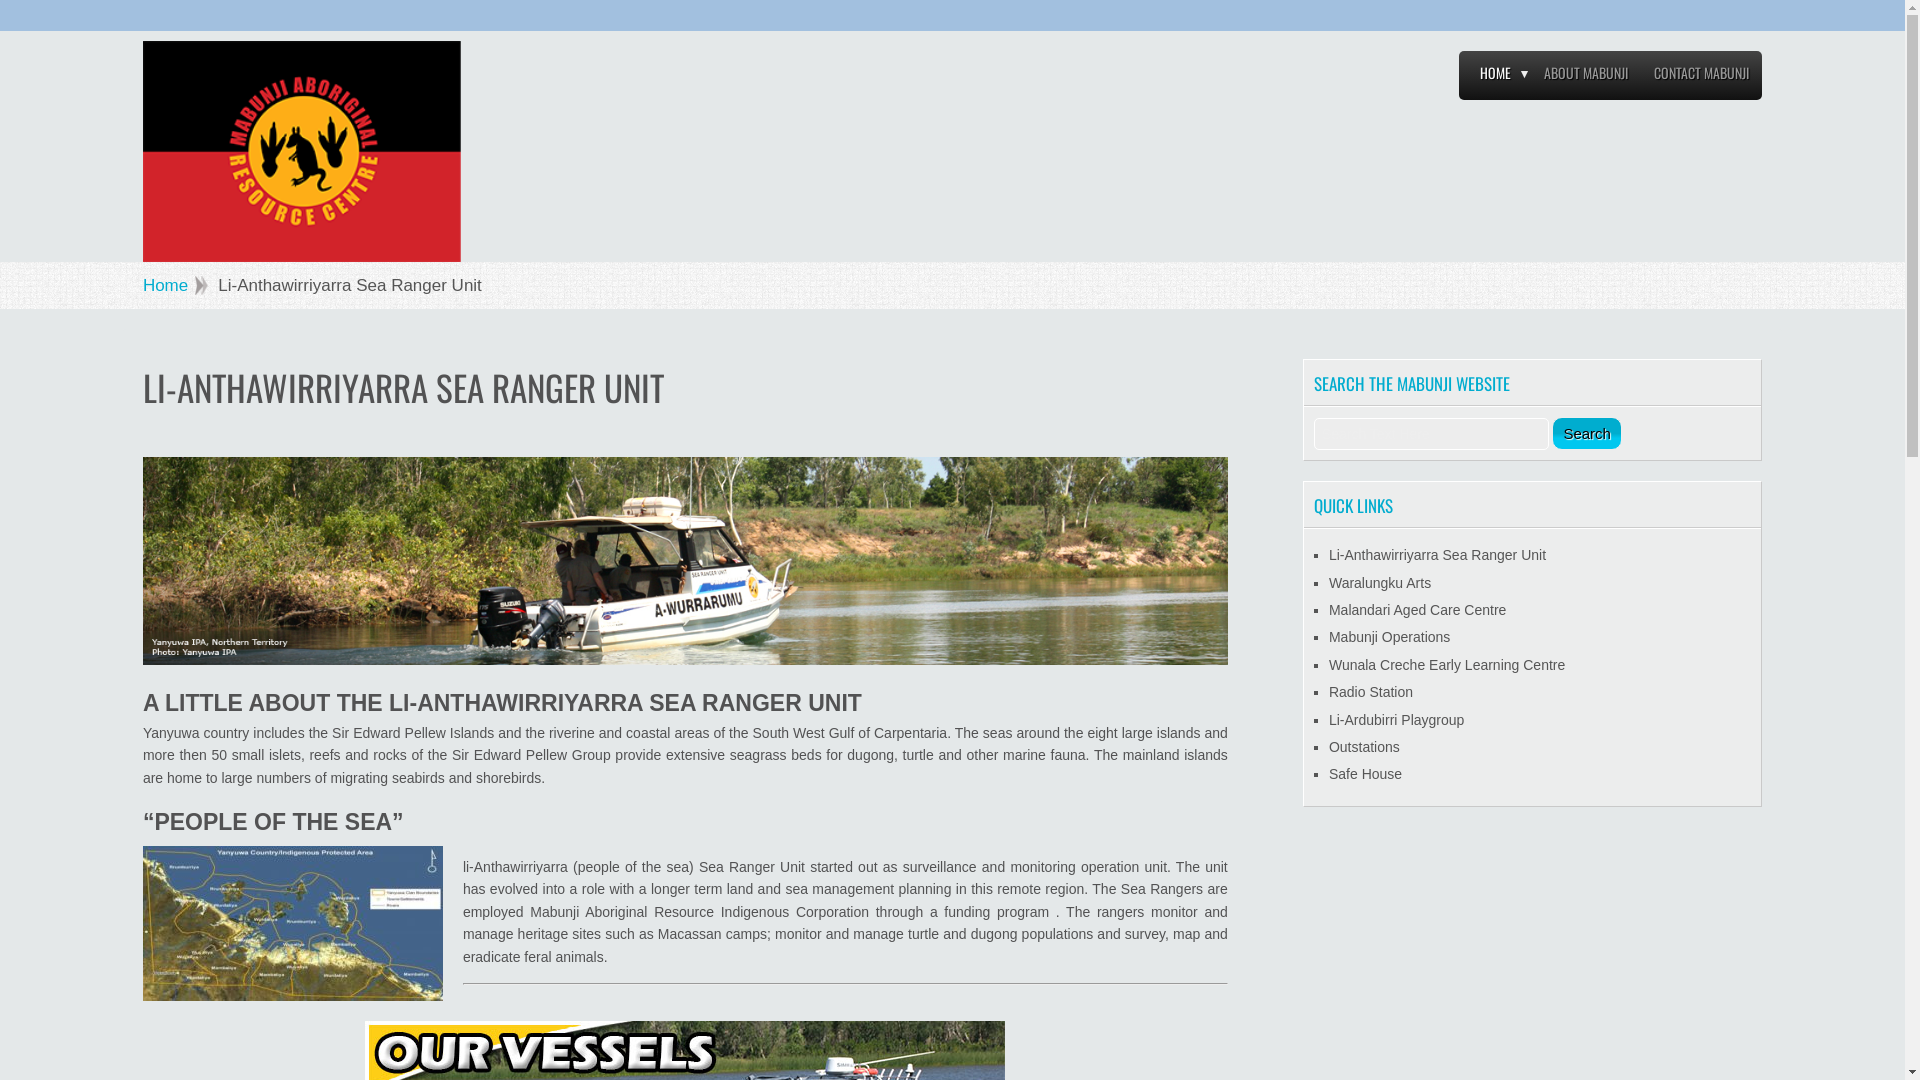 The height and width of the screenshot is (1080, 1920). I want to click on Li-Anthawirriyarra Sea Ranger Unit, so click(1438, 555).